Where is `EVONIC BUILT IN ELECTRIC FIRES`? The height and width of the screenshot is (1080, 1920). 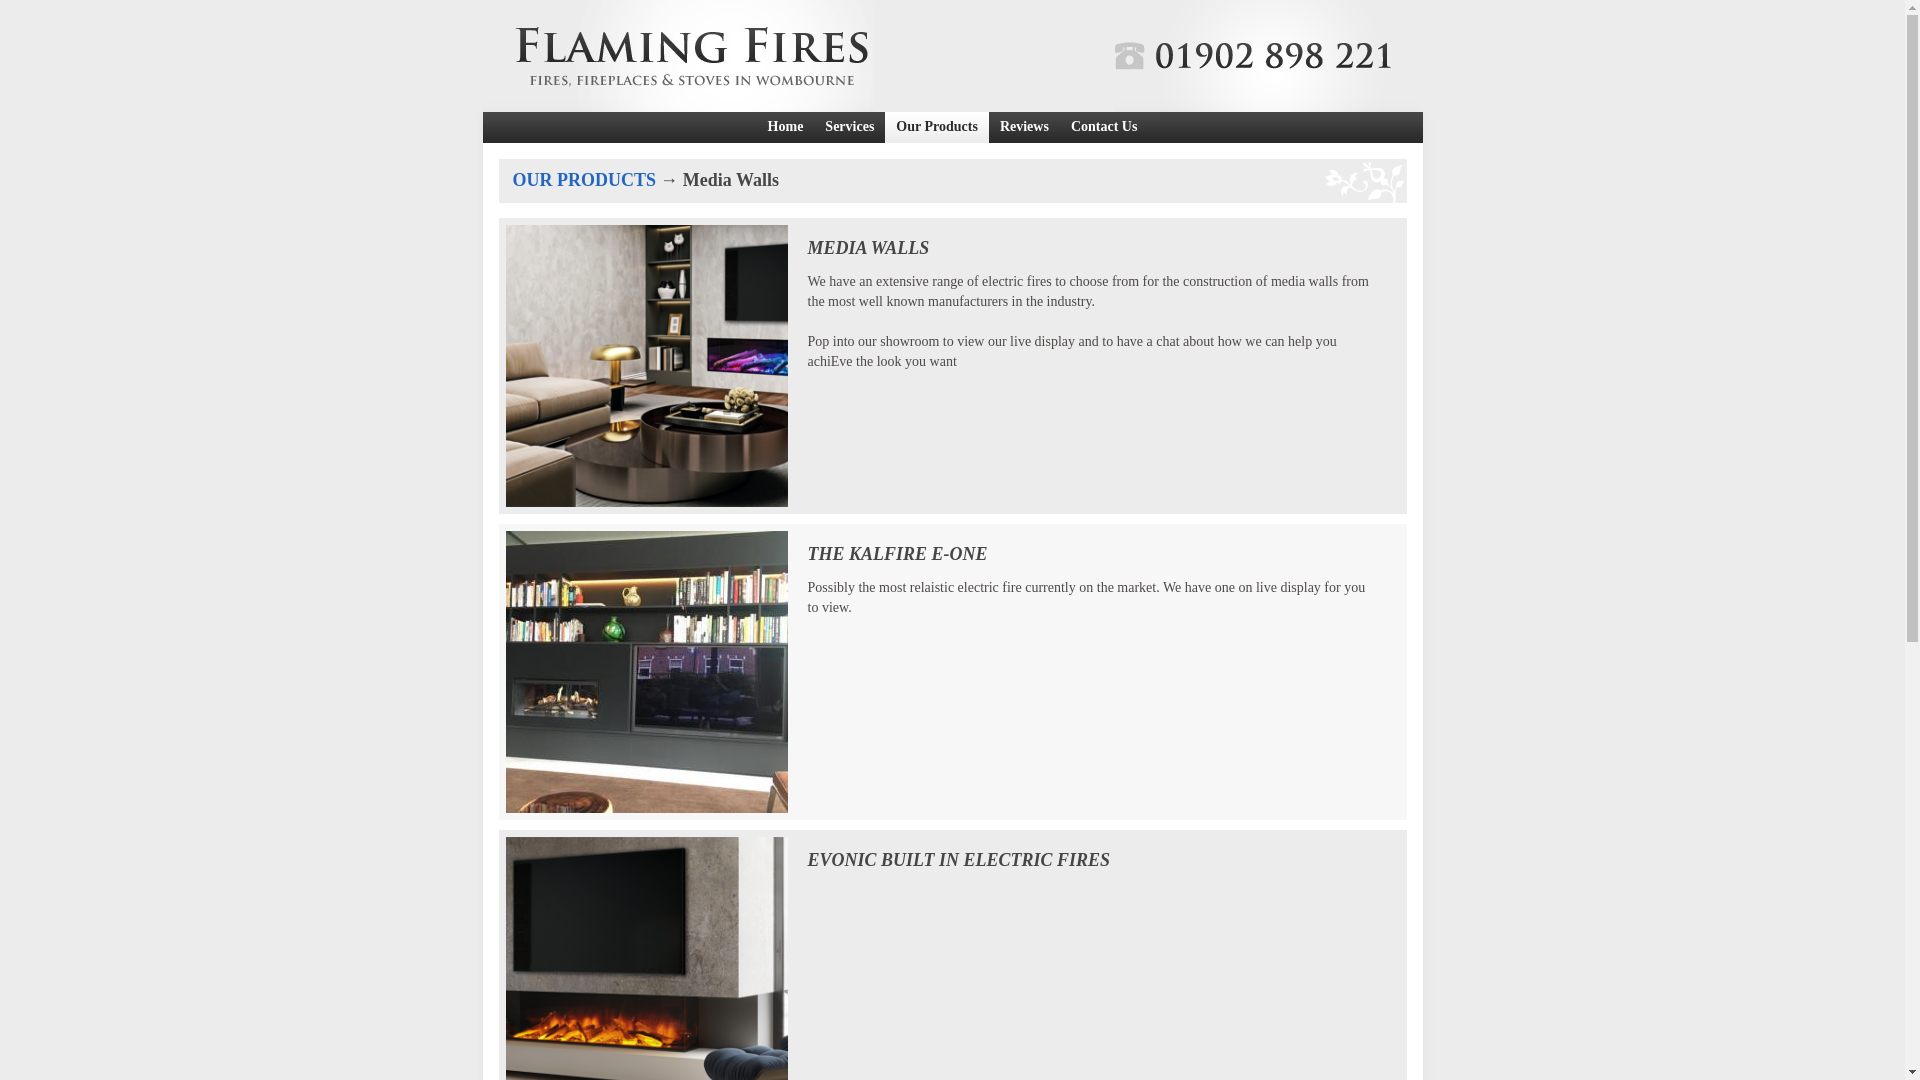
EVONIC BUILT IN ELECTRIC FIRES is located at coordinates (646, 955).